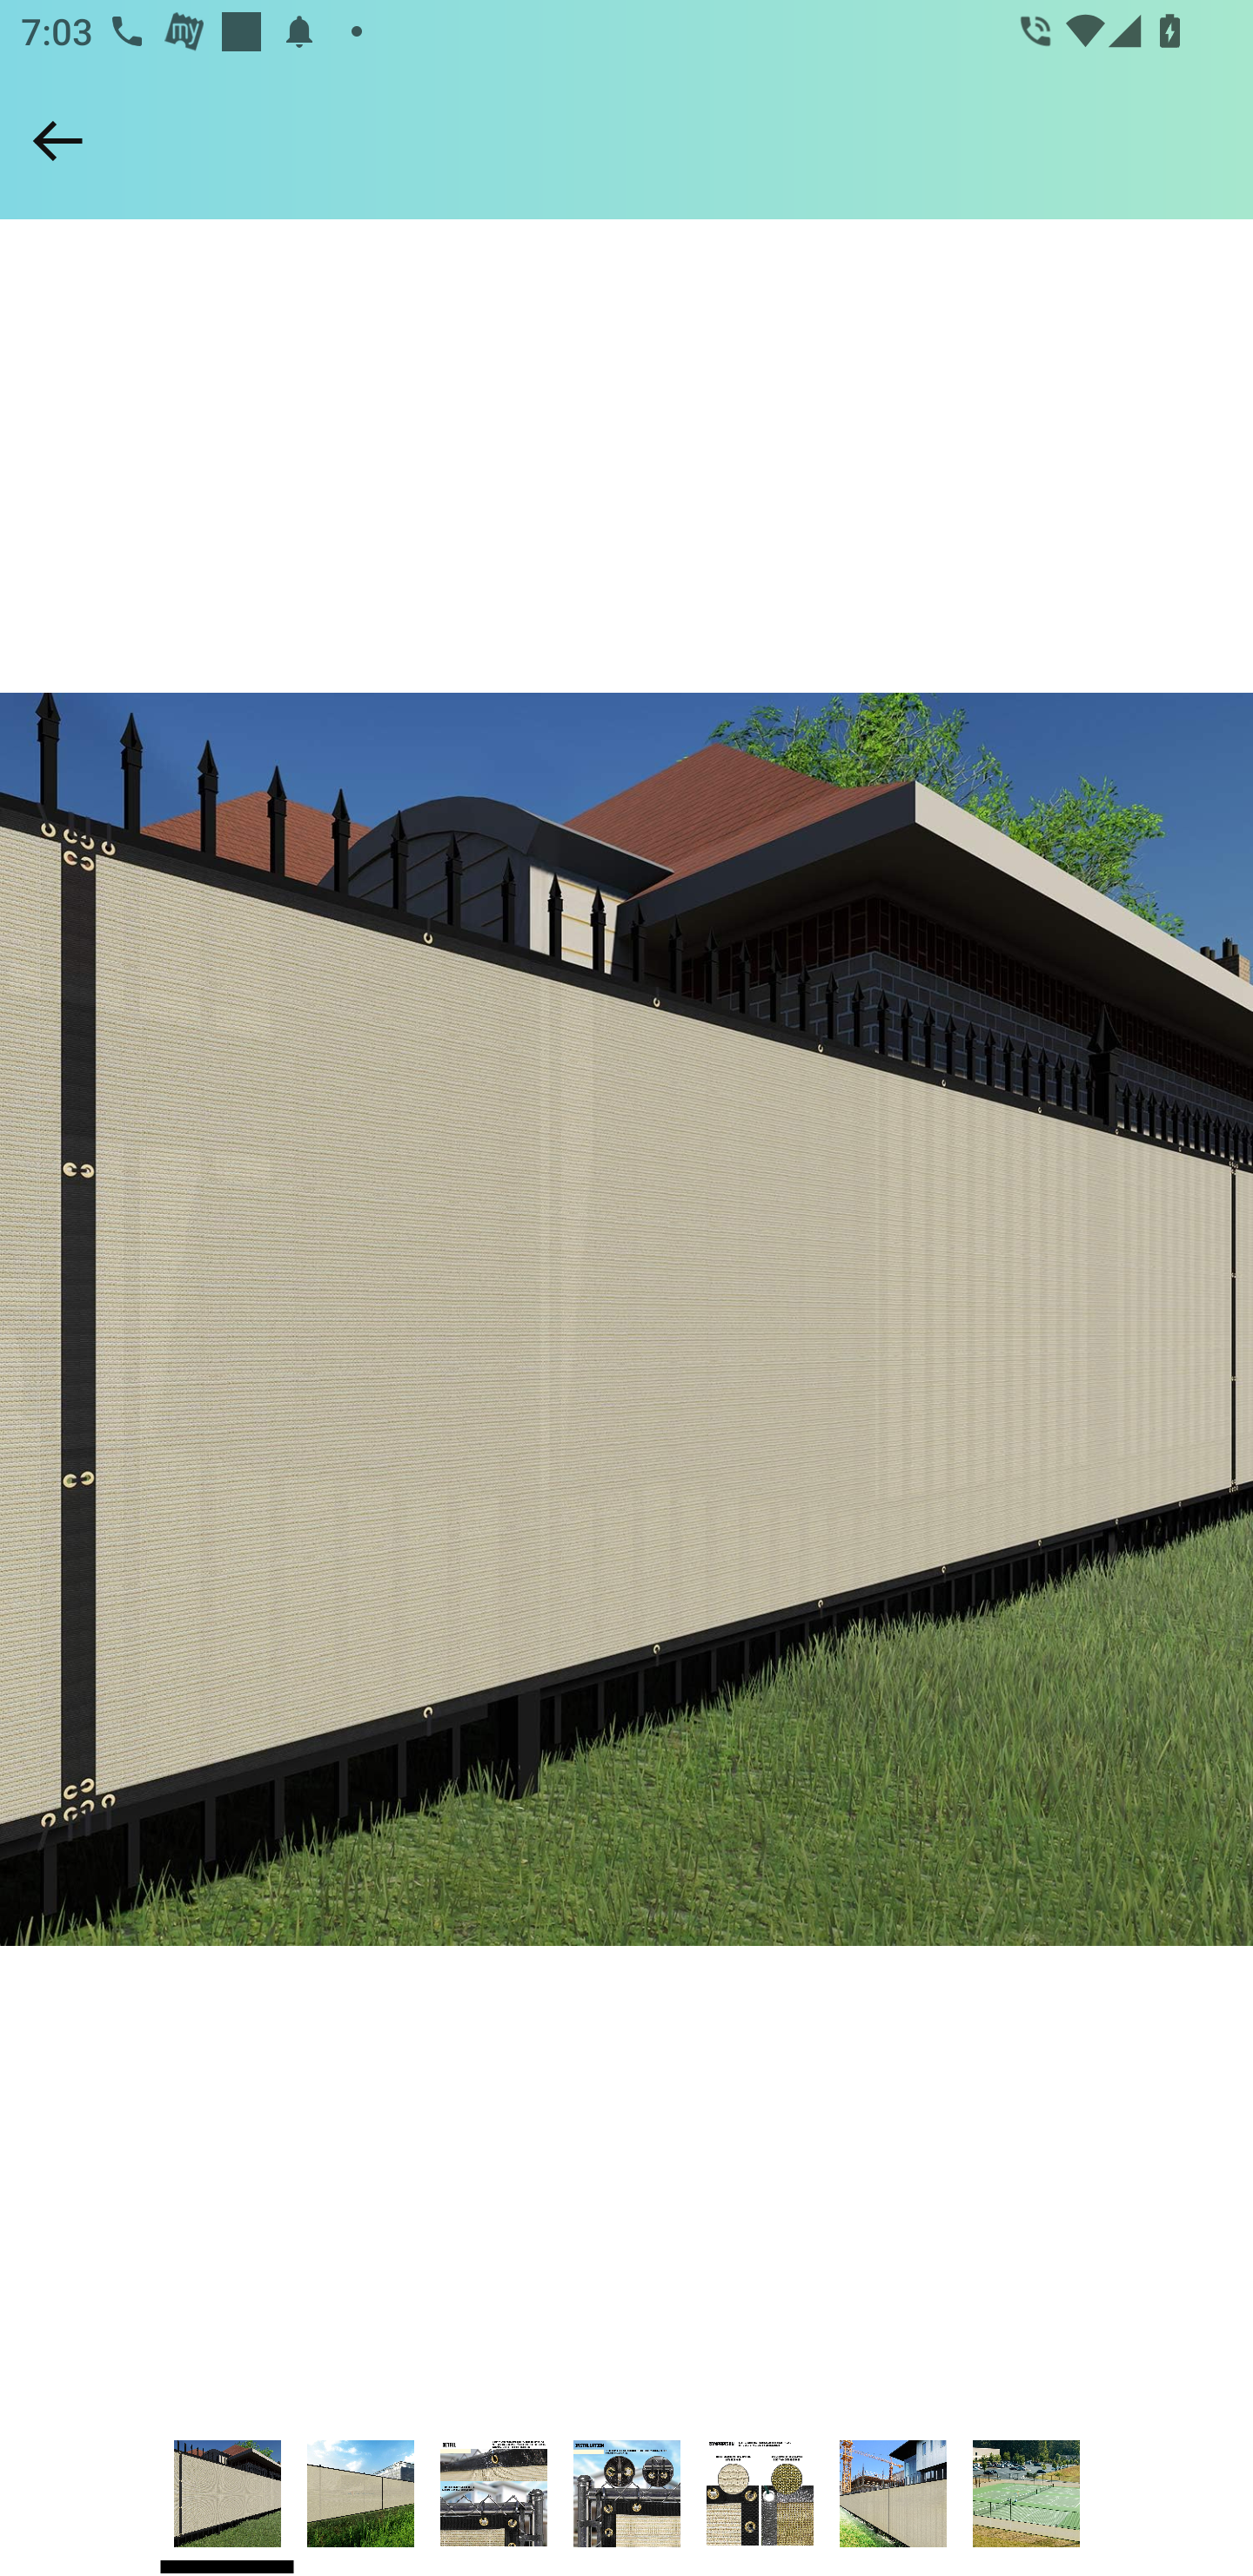 The width and height of the screenshot is (1253, 2576). I want to click on Back, so click(57, 140).